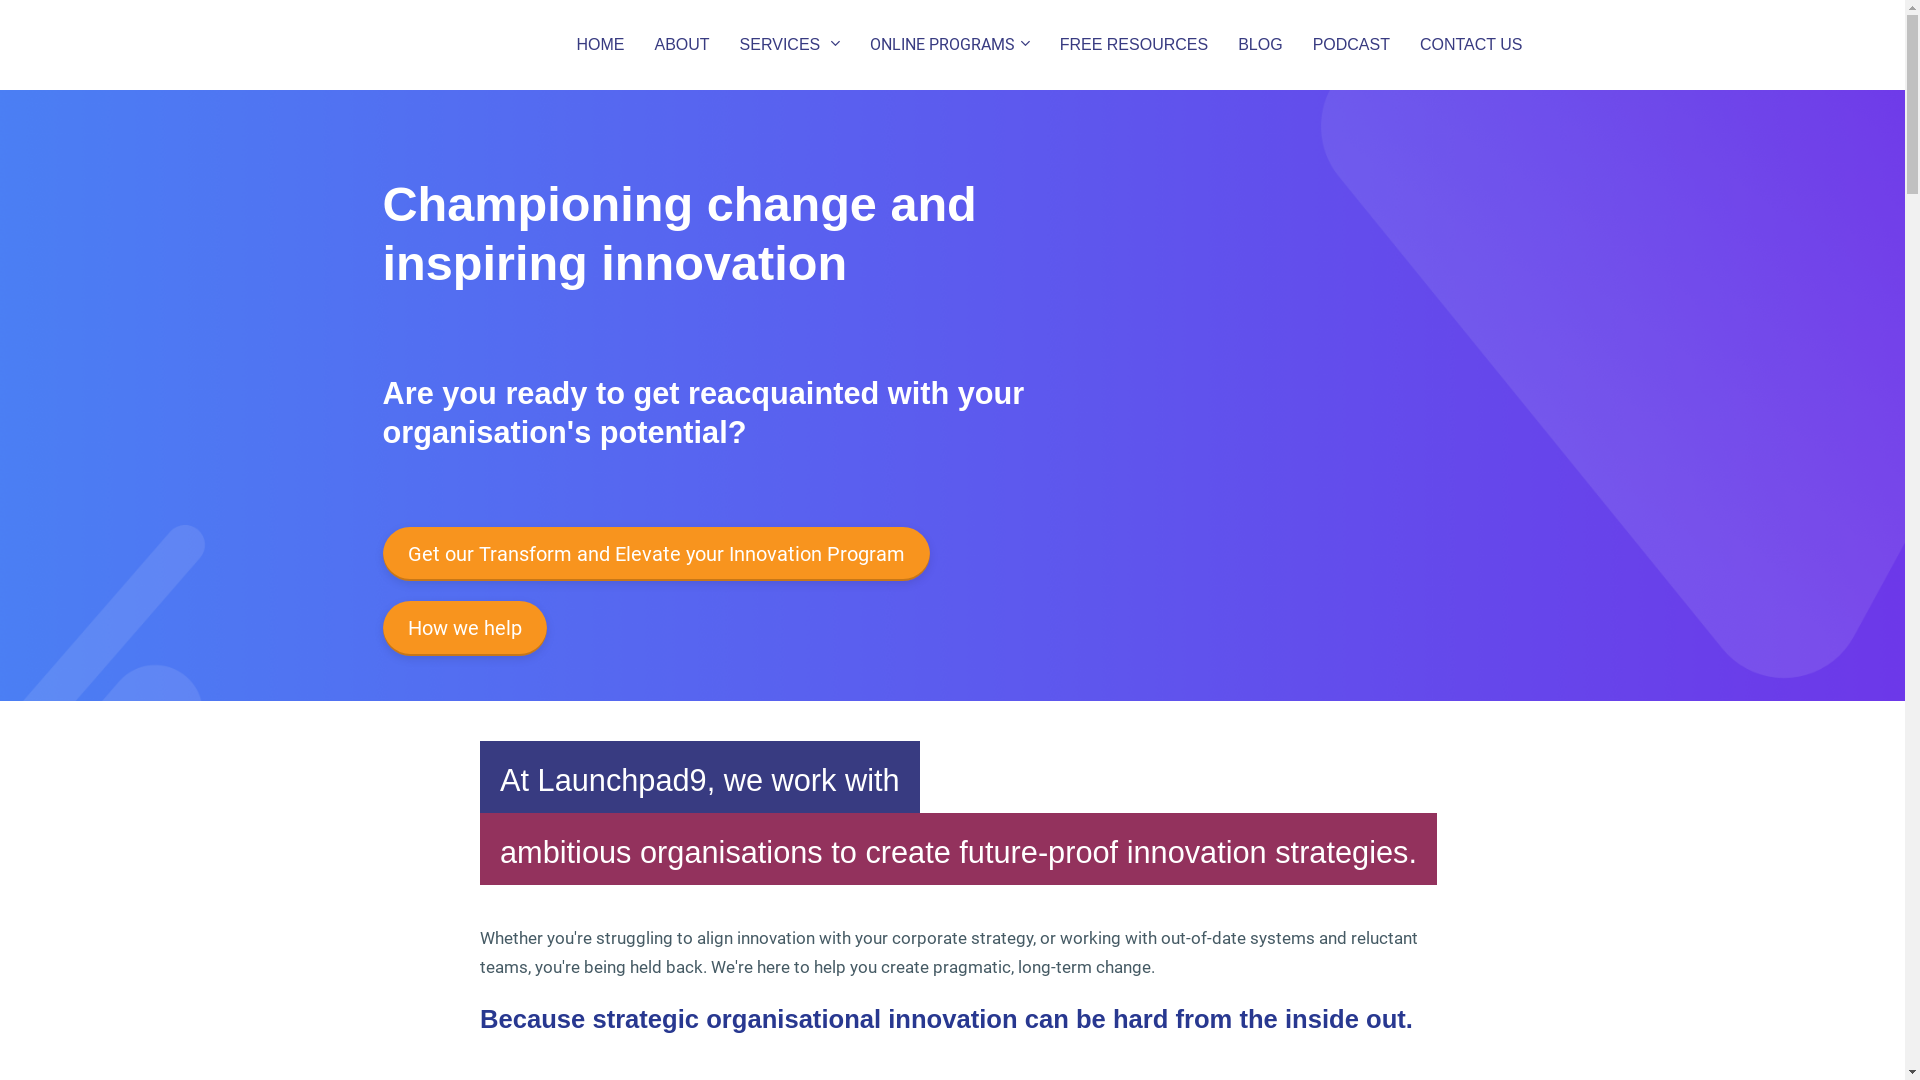 The image size is (1920, 1080). Describe the element at coordinates (1134, 46) in the screenshot. I see `FREE RESOURCES` at that location.